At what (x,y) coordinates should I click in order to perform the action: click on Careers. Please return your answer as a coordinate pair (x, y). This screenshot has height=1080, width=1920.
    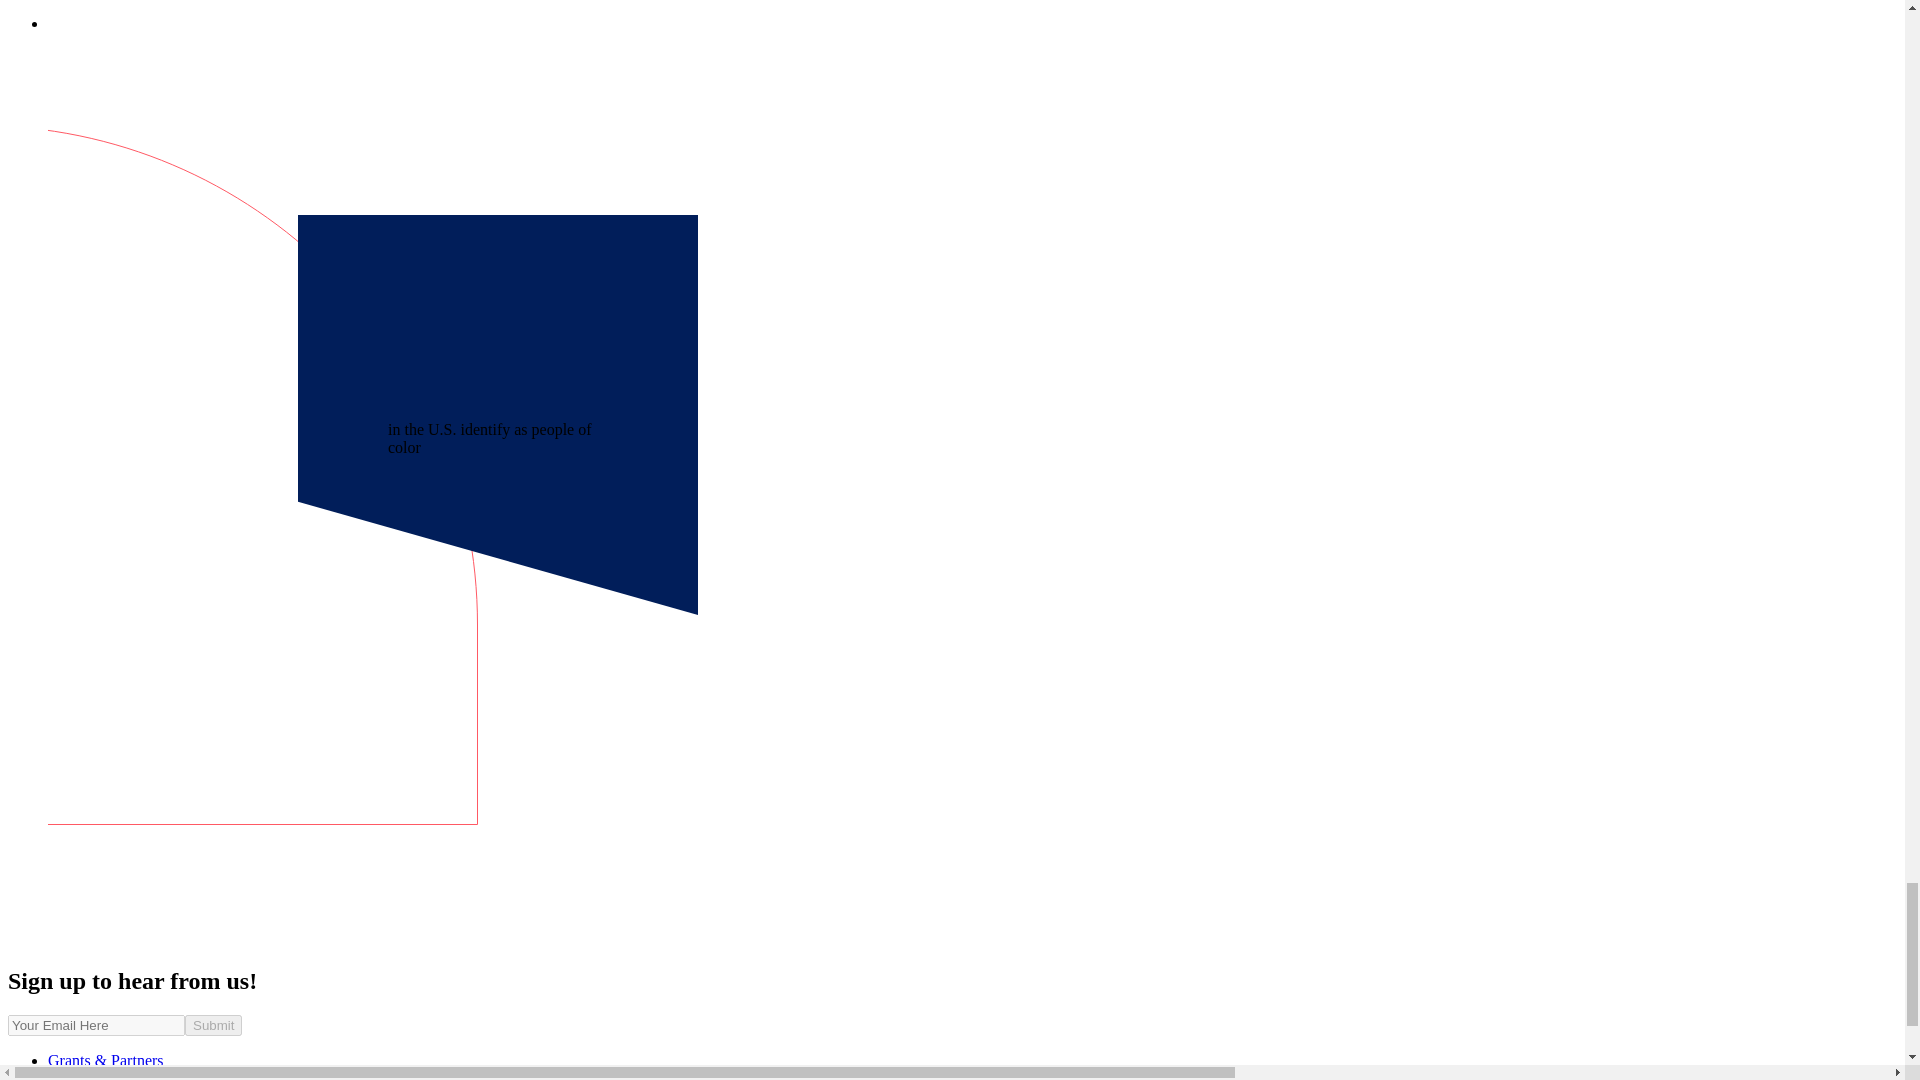
    Looking at the image, I should click on (72, 1075).